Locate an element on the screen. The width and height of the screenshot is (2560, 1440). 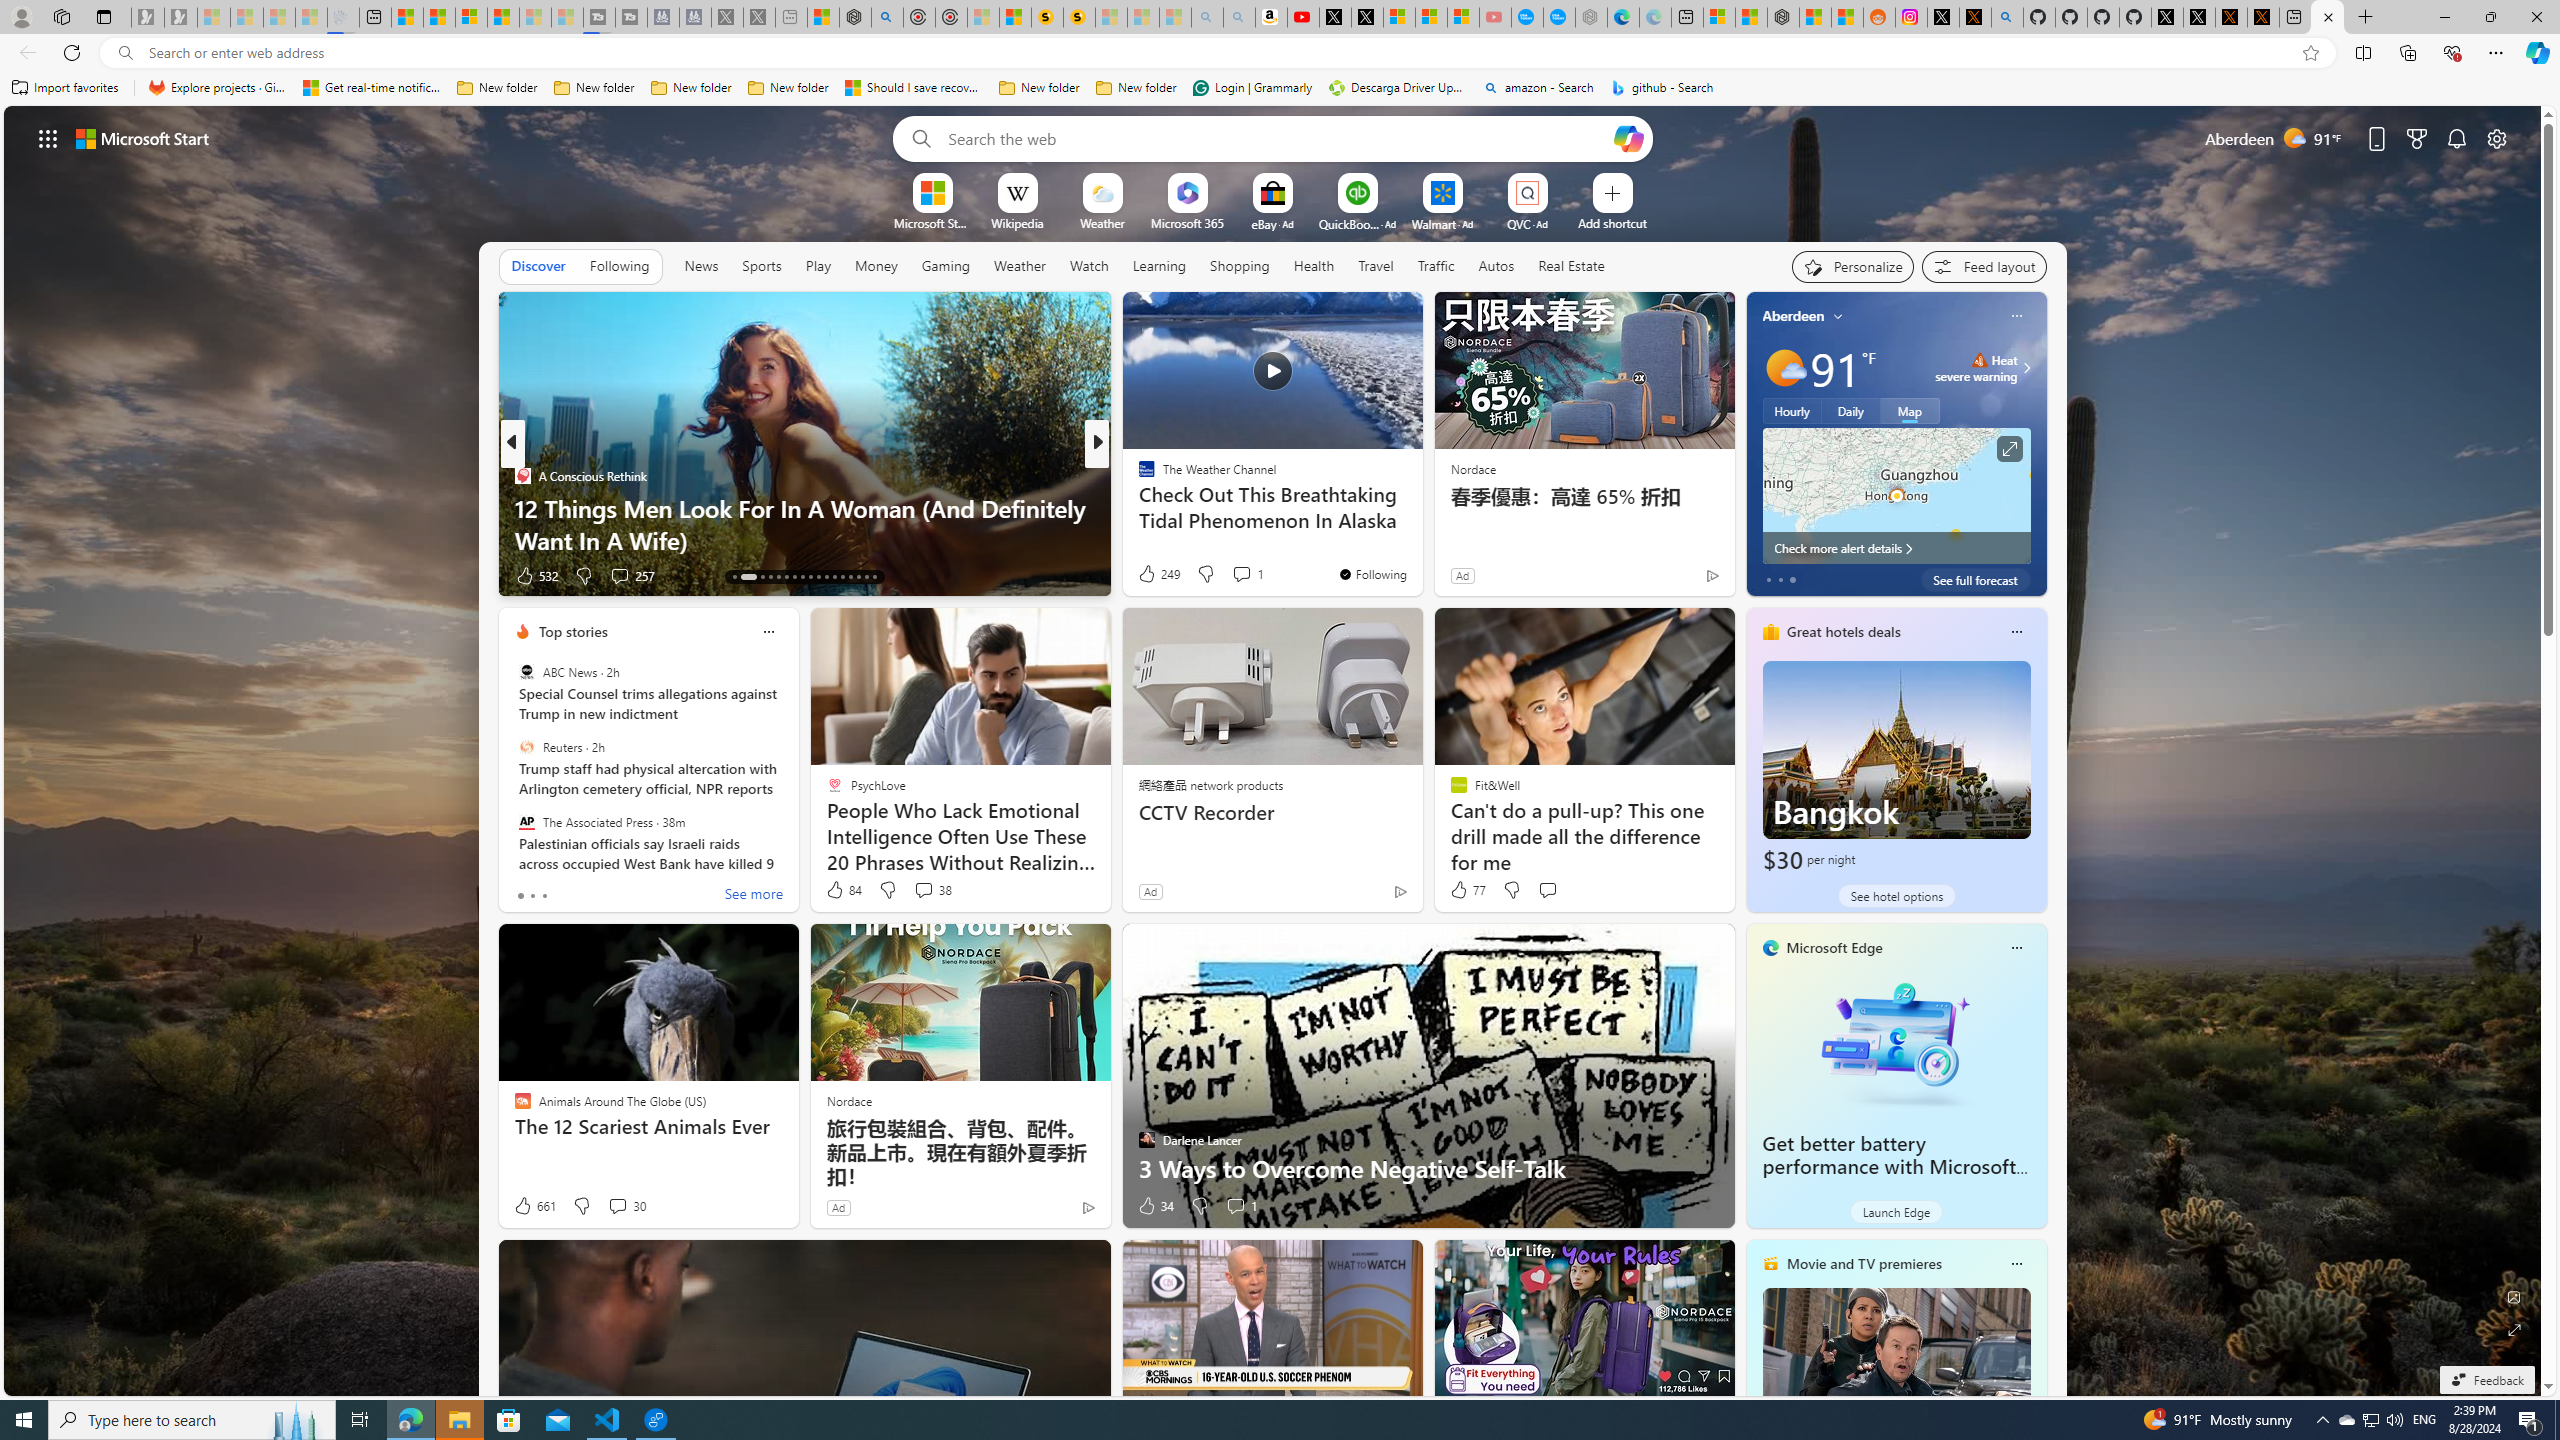
Shopping is located at coordinates (1240, 266).